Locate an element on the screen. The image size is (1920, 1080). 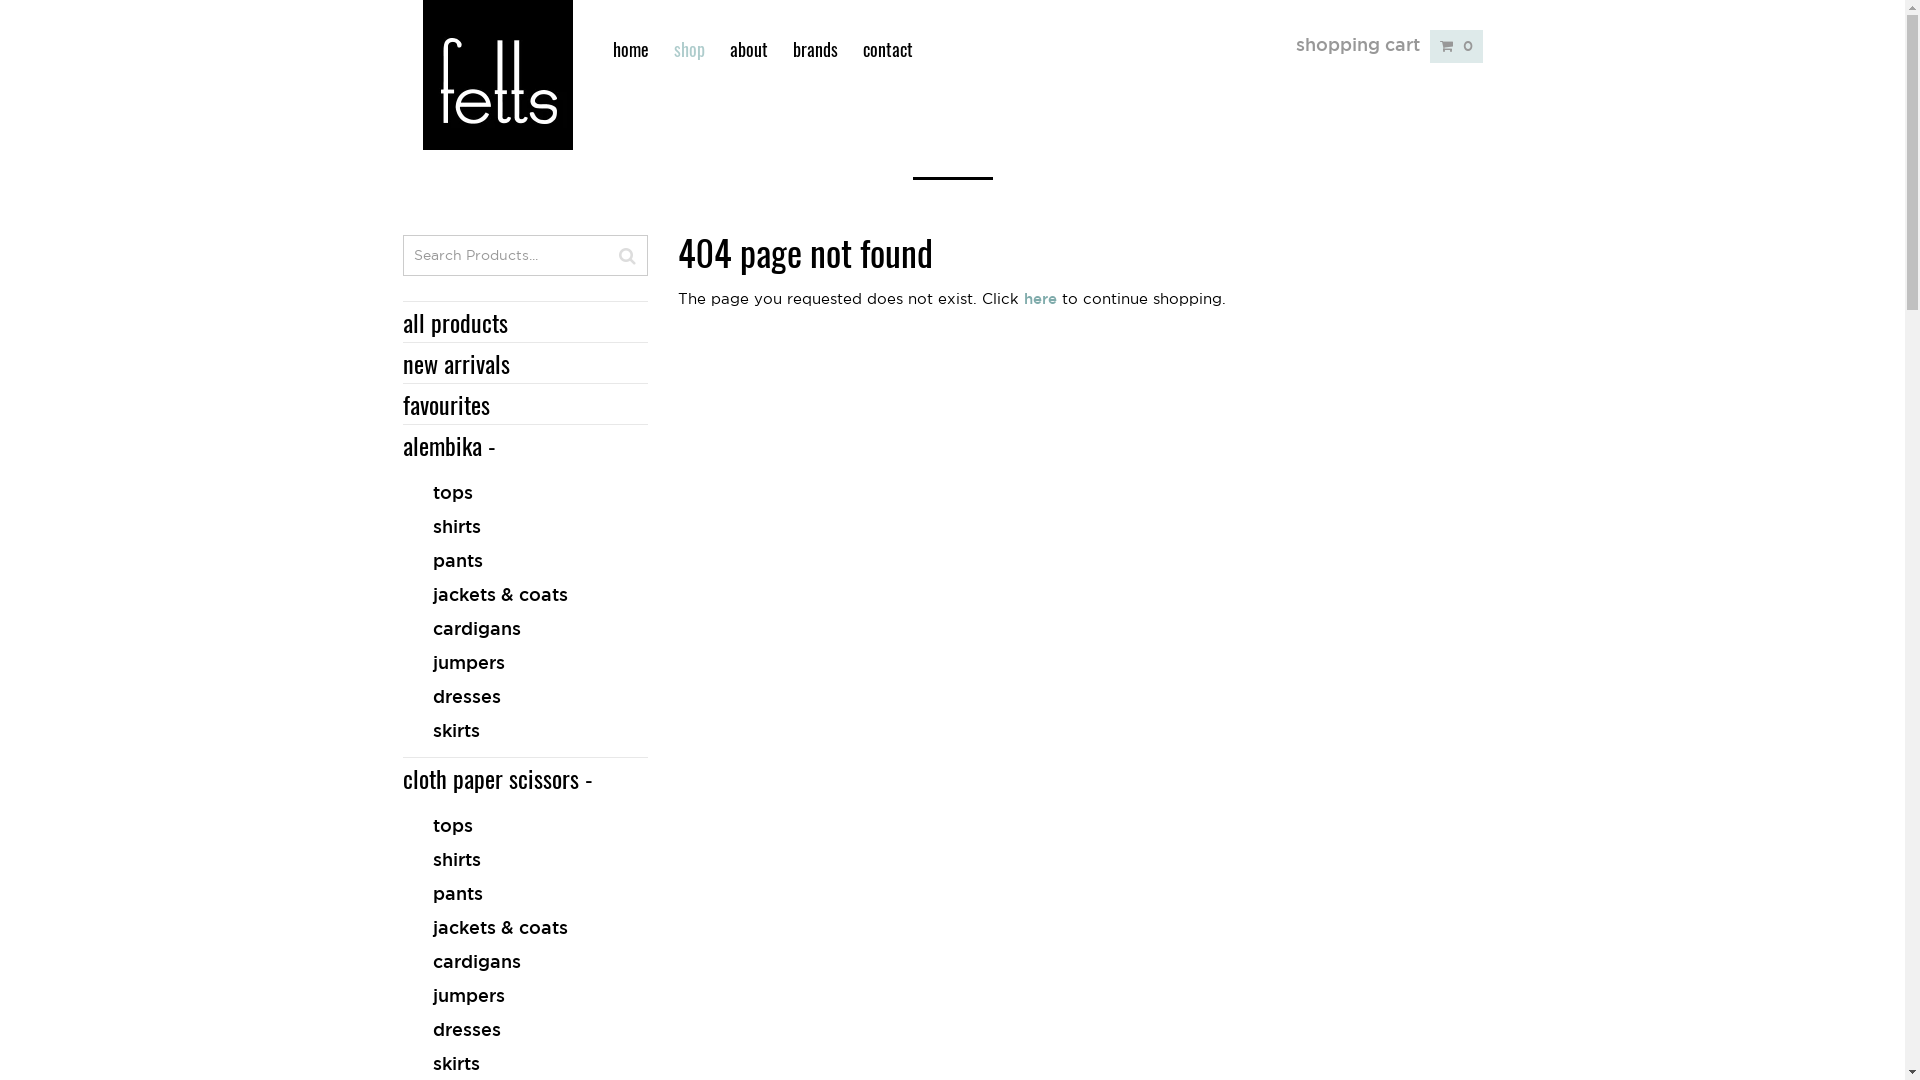
jackets & coats is located at coordinates (524, 594).